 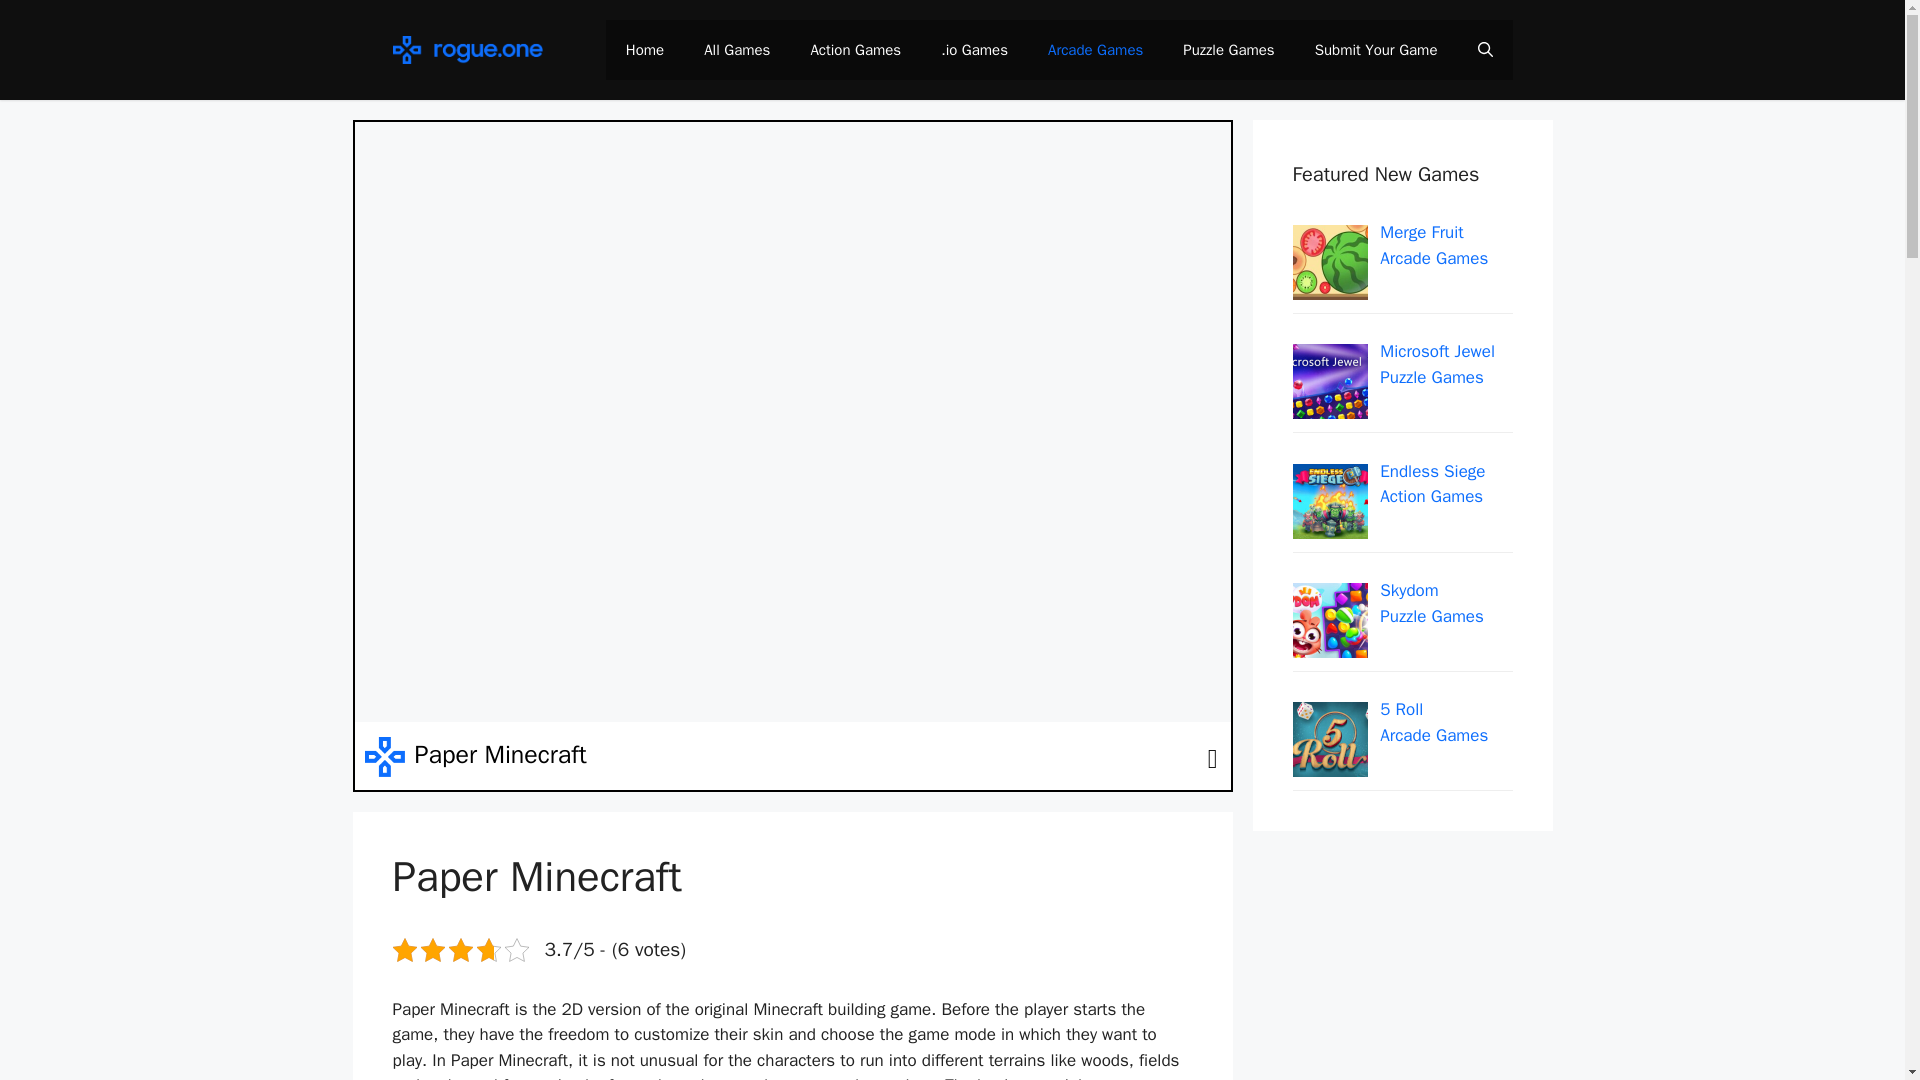 I want to click on Rogue.one, so click(x=466, y=49).